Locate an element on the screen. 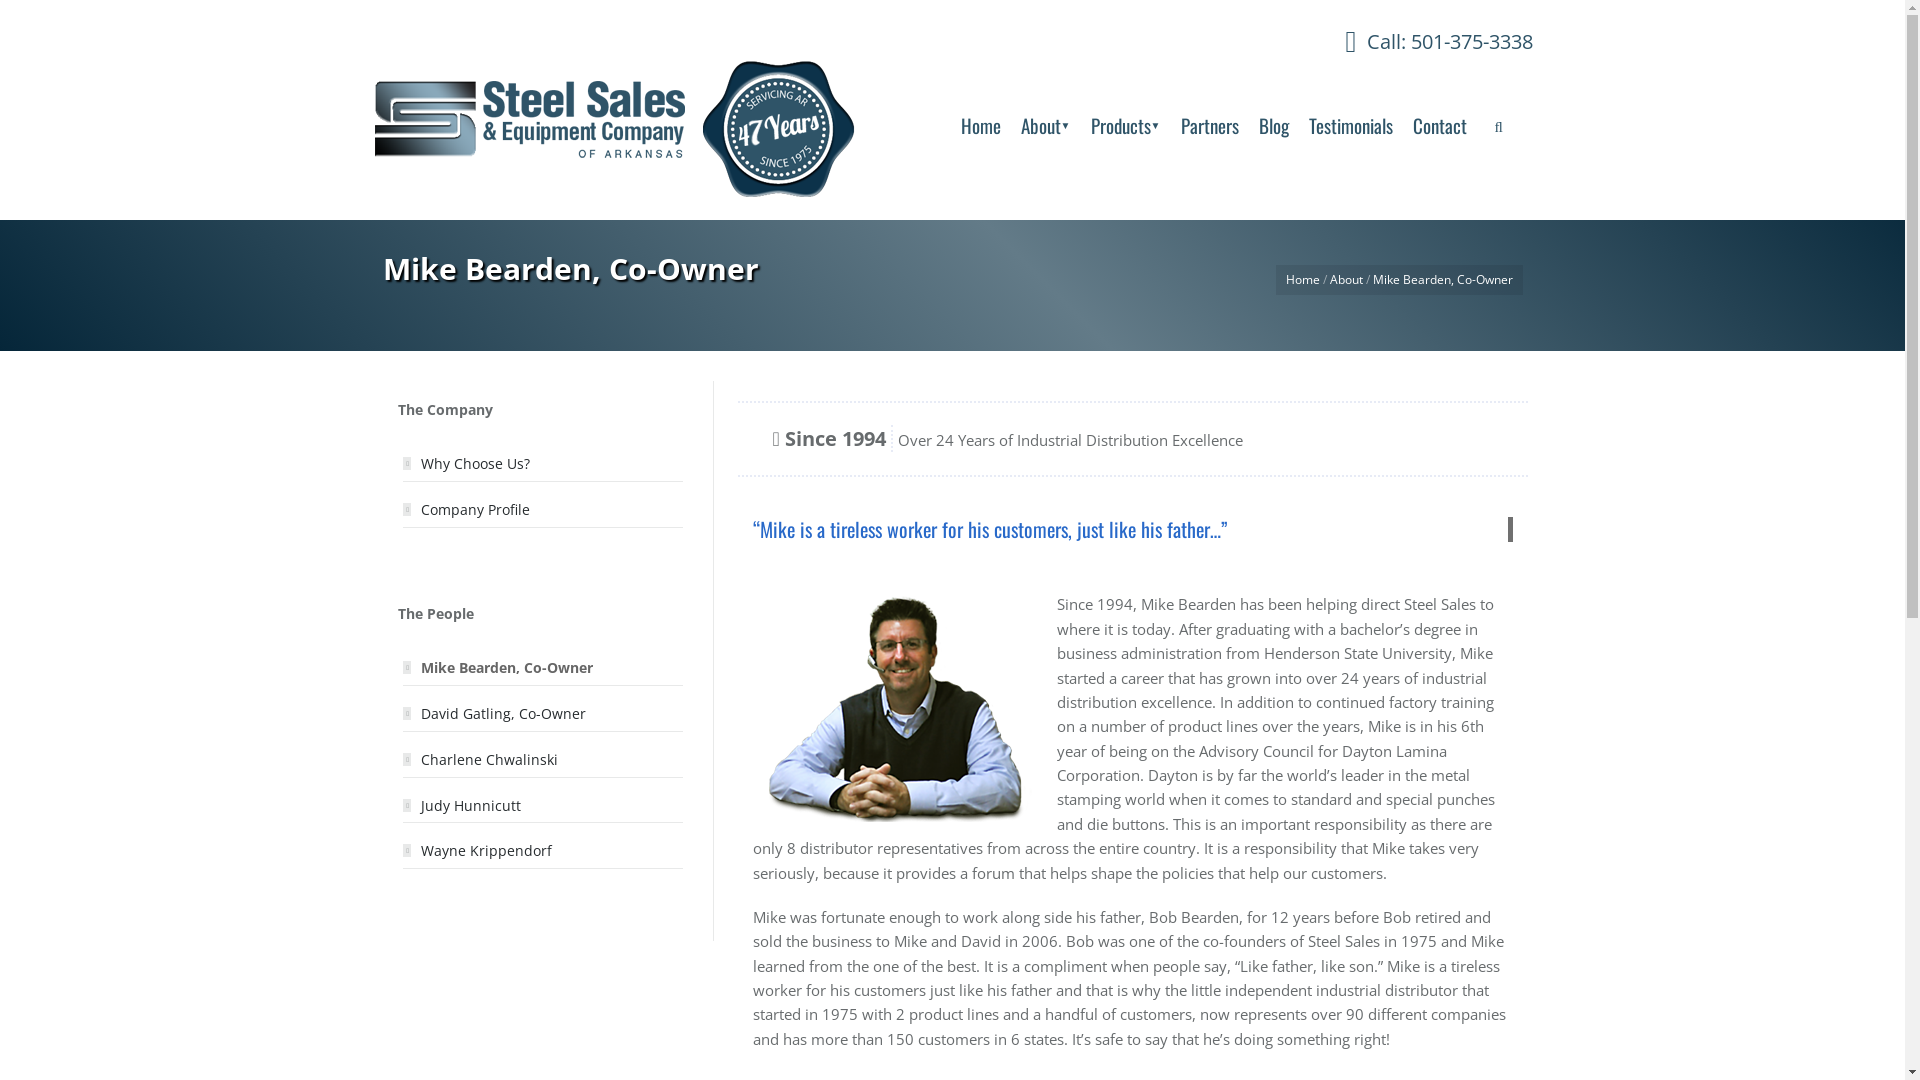 Image resolution: width=1920 pixels, height=1080 pixels. About is located at coordinates (1346, 280).